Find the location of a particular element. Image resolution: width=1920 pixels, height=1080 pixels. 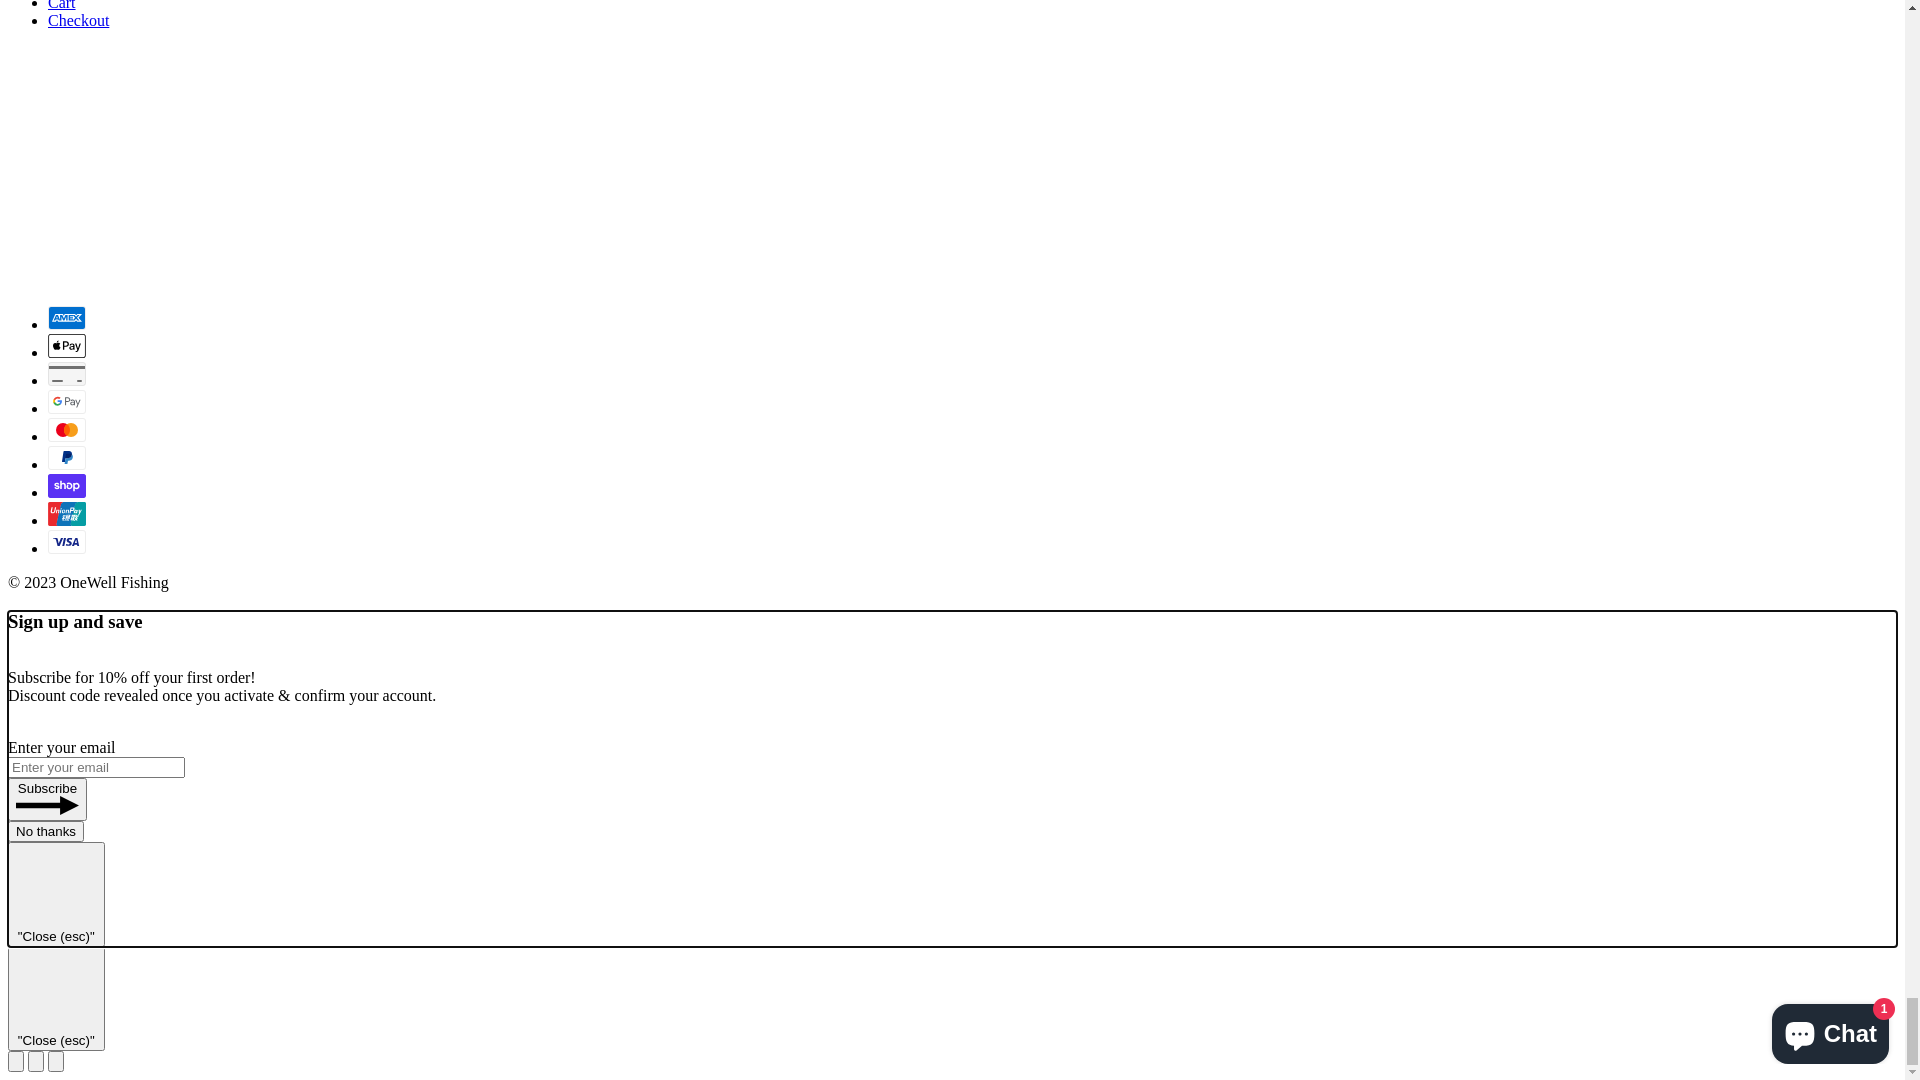

TROPHY WALL is located at coordinates (128, 325).